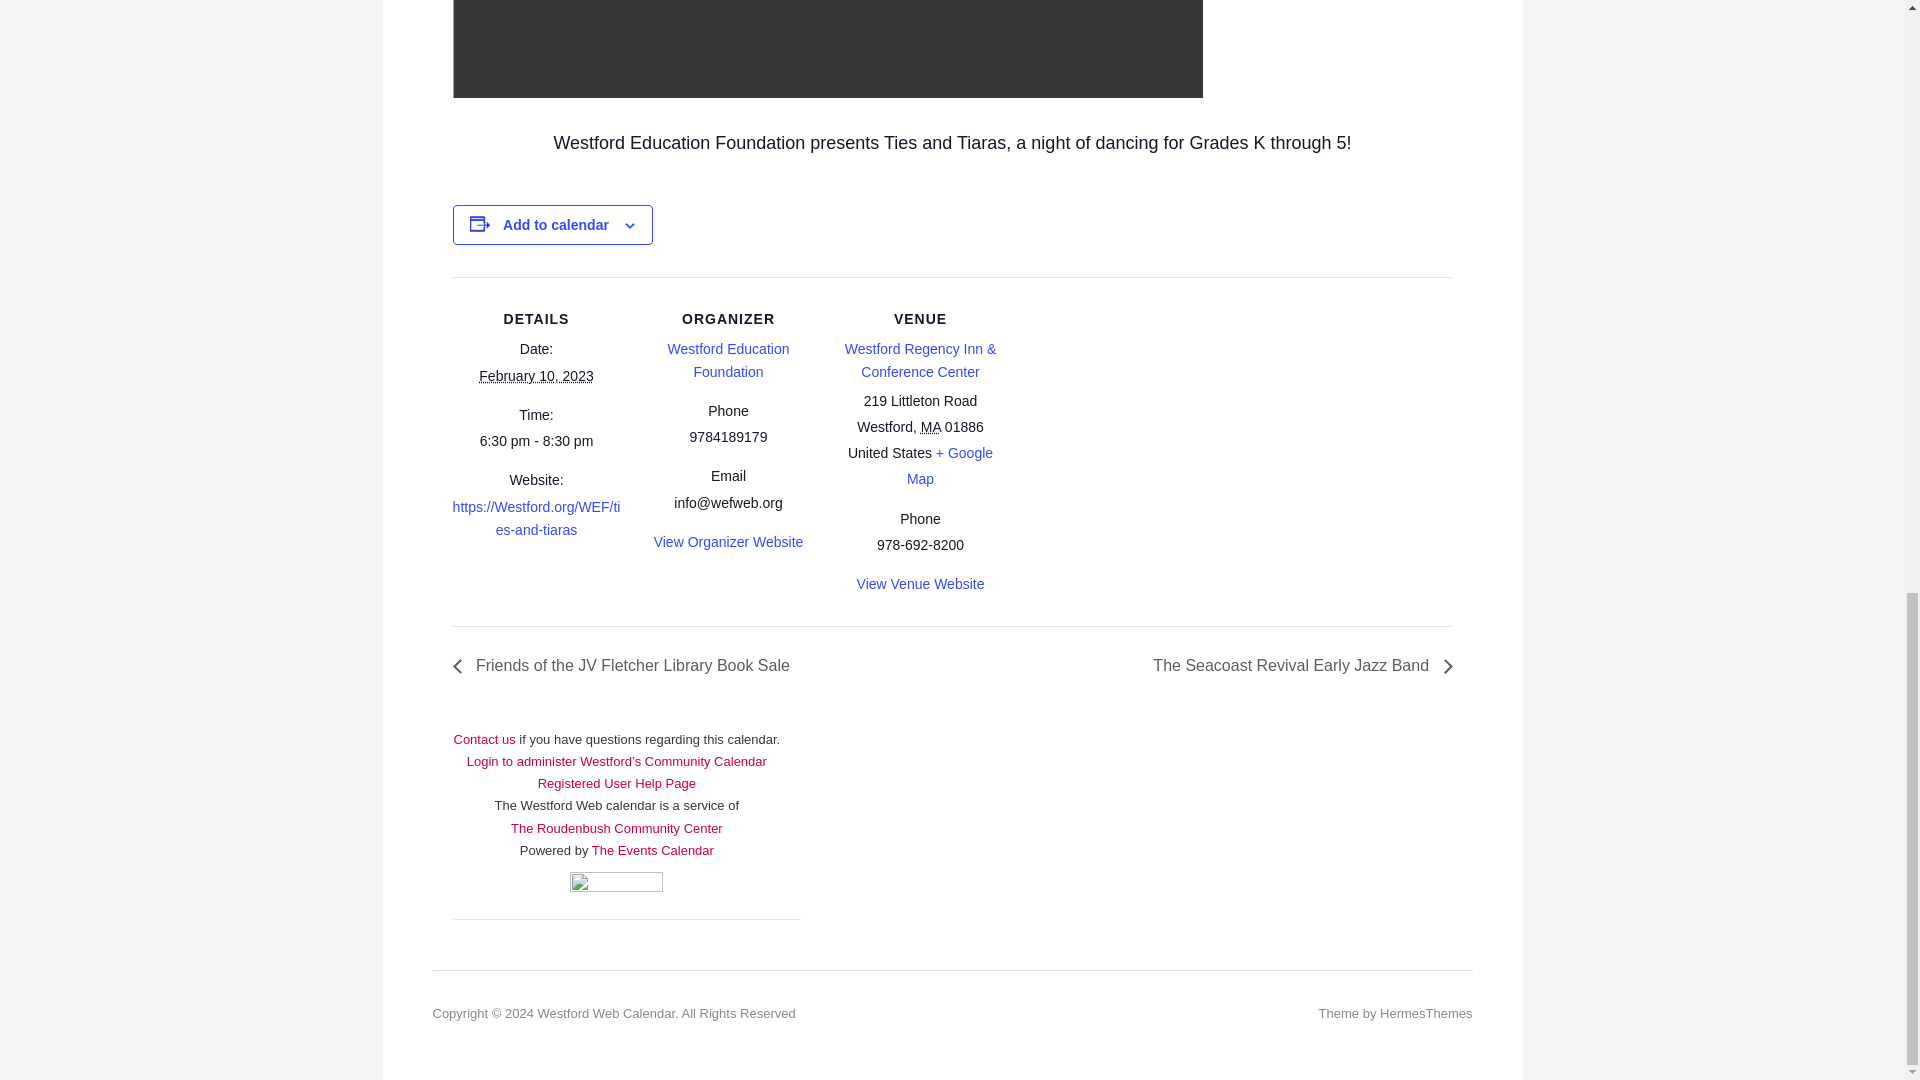 The width and height of the screenshot is (1920, 1080). I want to click on Massachusetts, so click(930, 427).